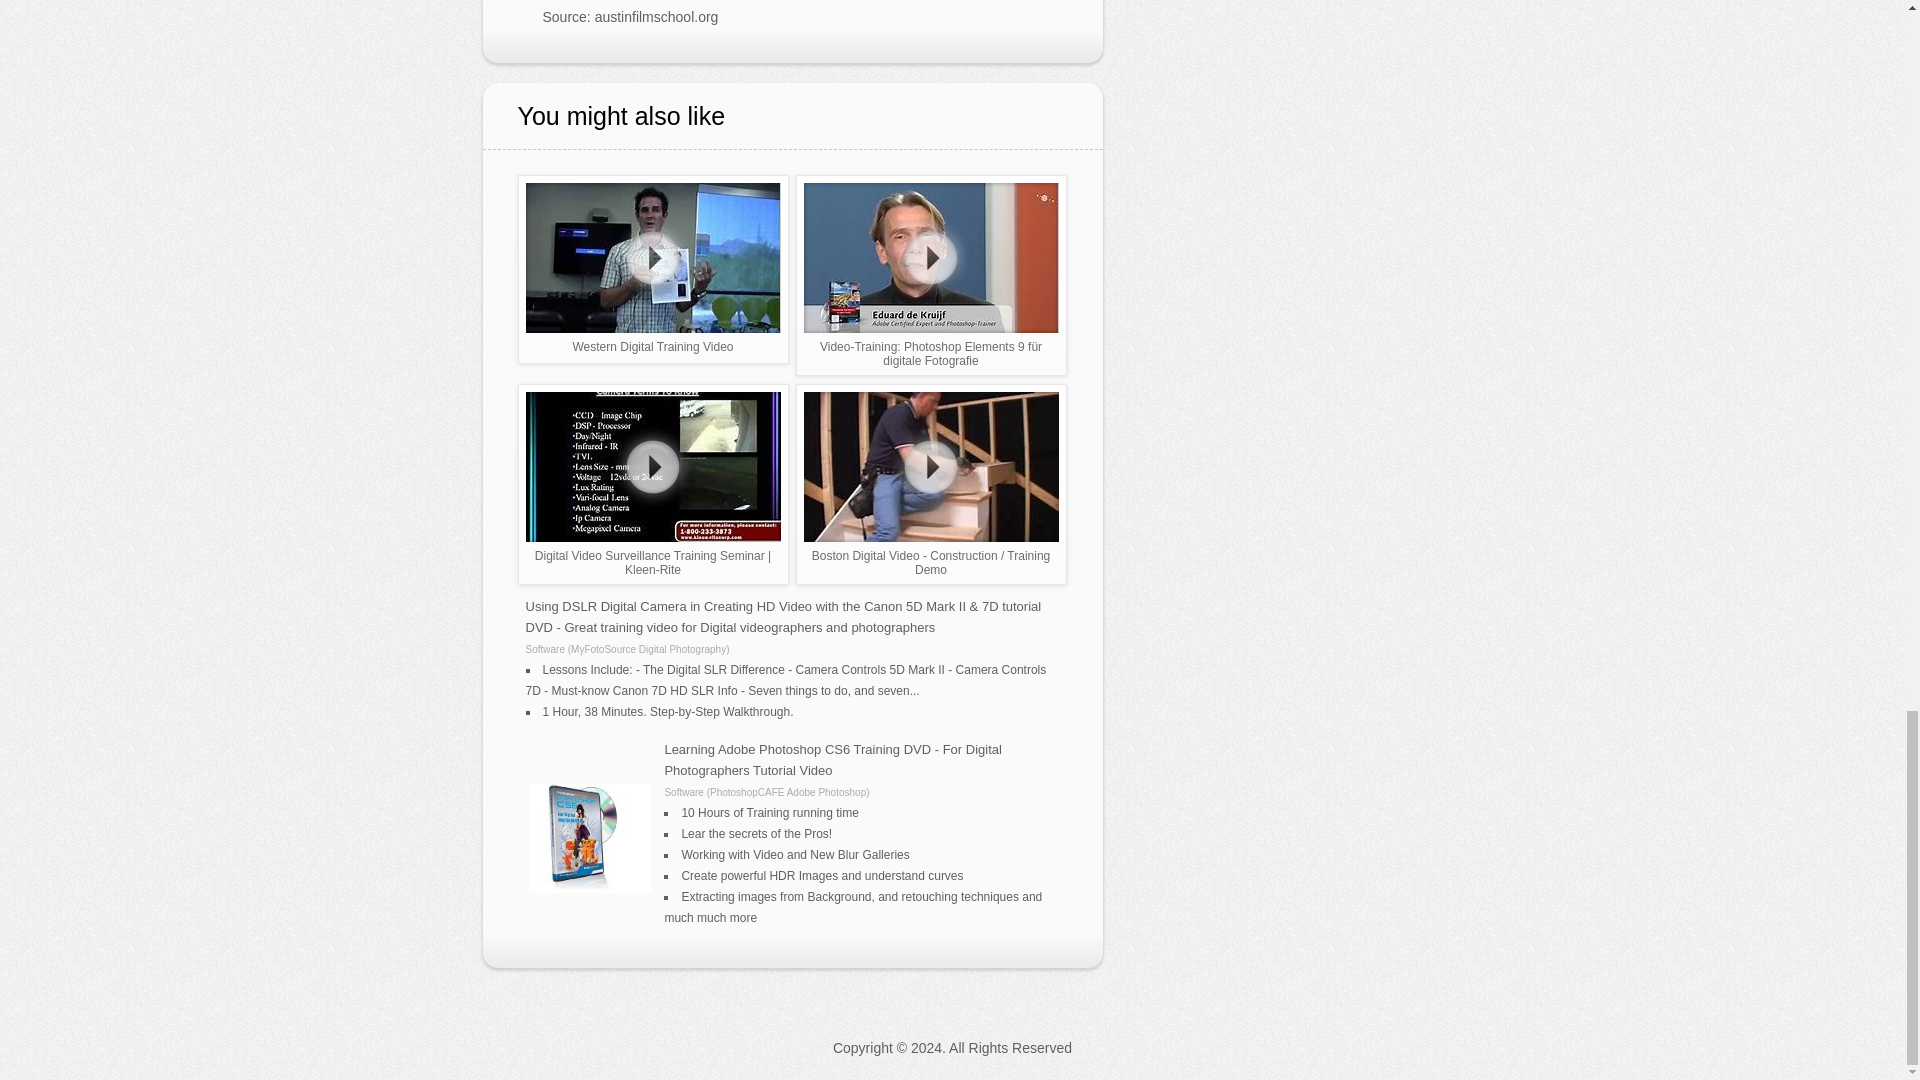 The width and height of the screenshot is (1920, 1080). I want to click on View this video from WN, so click(654, 484).